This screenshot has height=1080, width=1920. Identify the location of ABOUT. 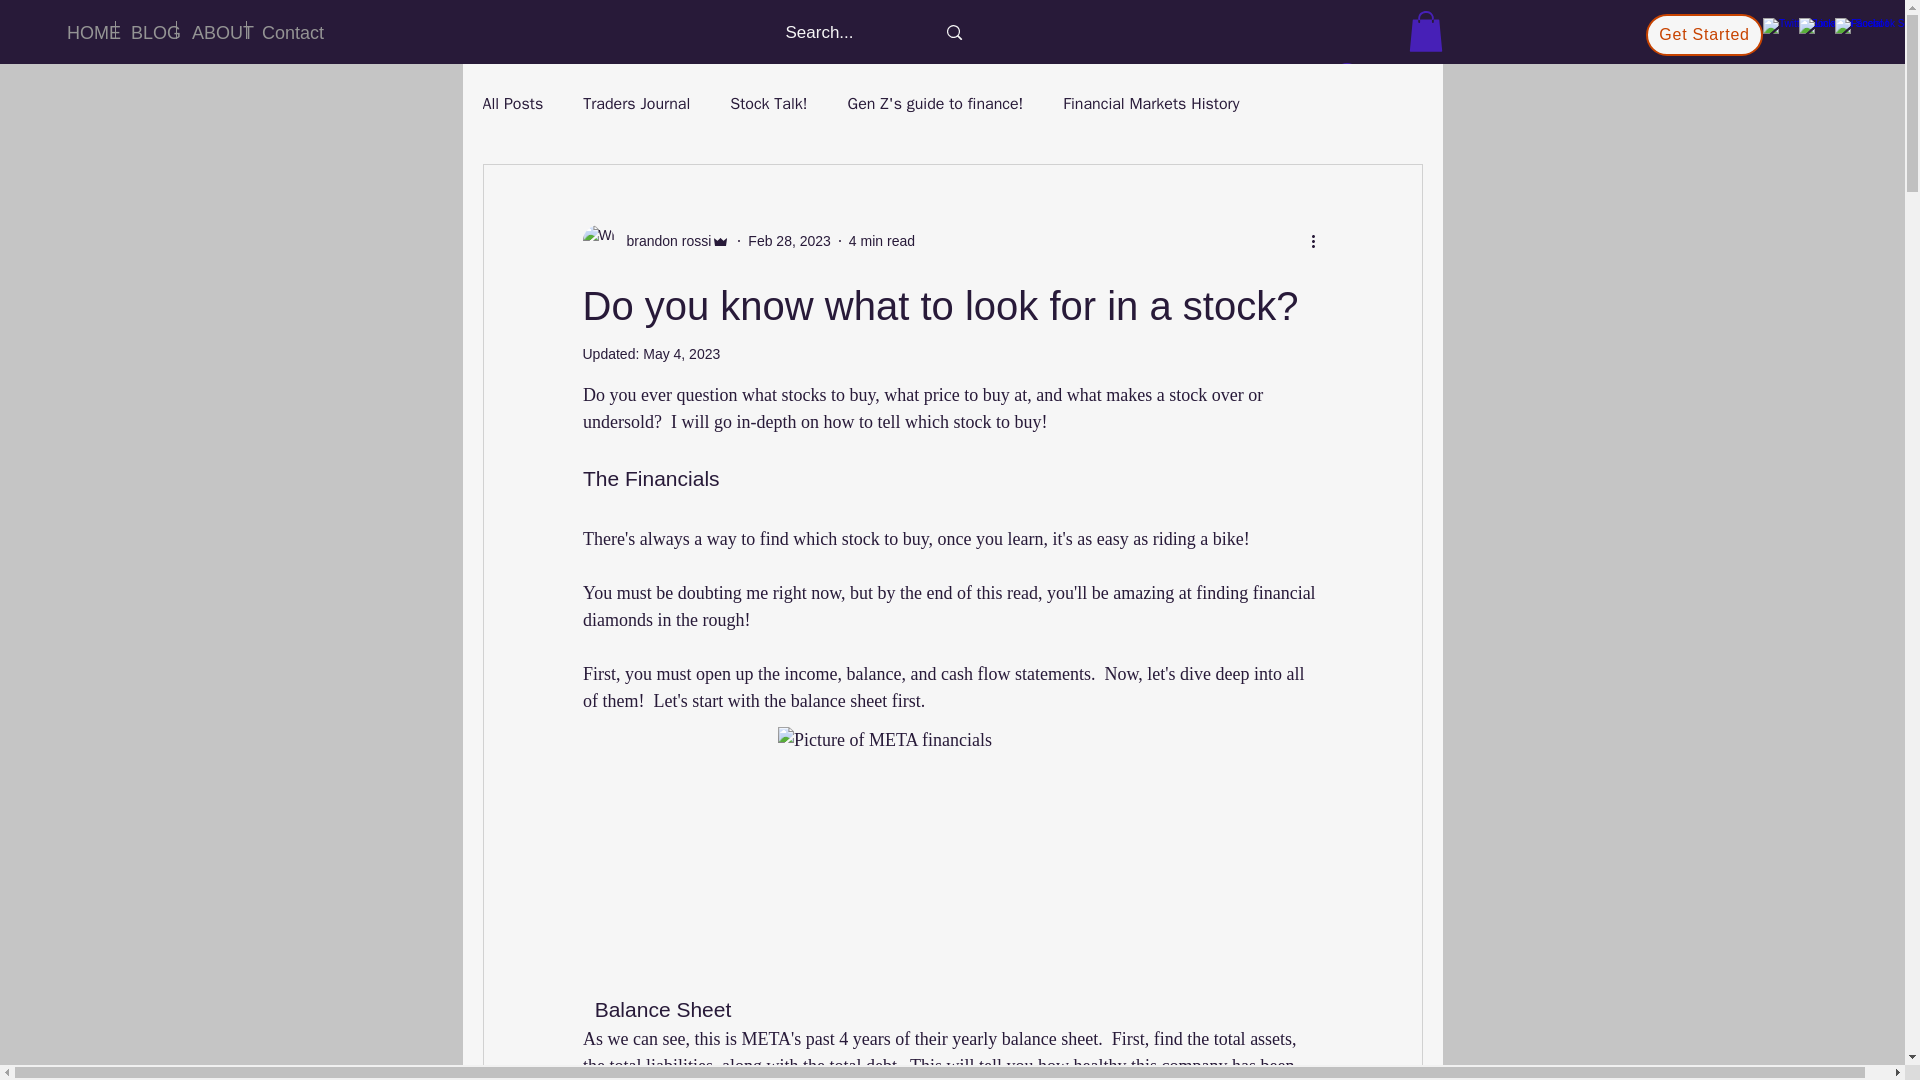
(210, 29).